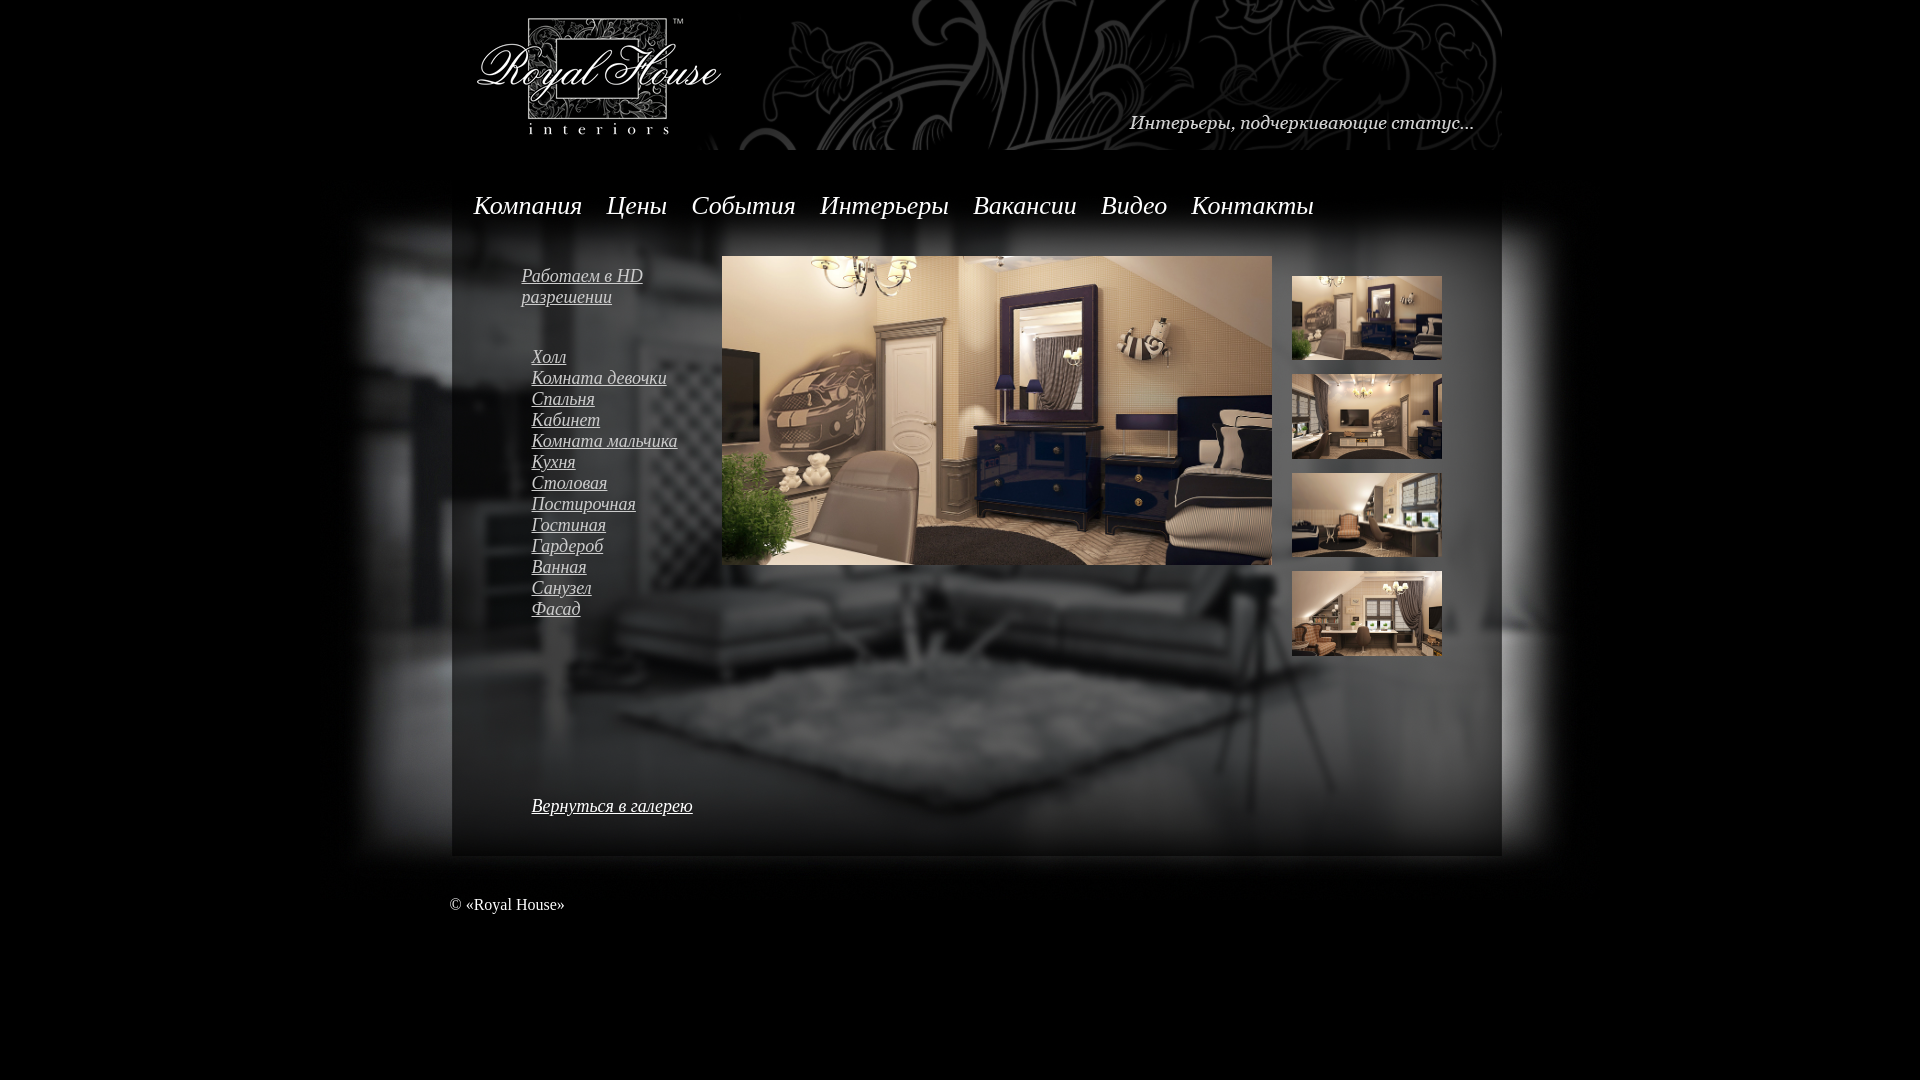  What do you see at coordinates (984, 574) in the screenshot?
I see `.` at bounding box center [984, 574].